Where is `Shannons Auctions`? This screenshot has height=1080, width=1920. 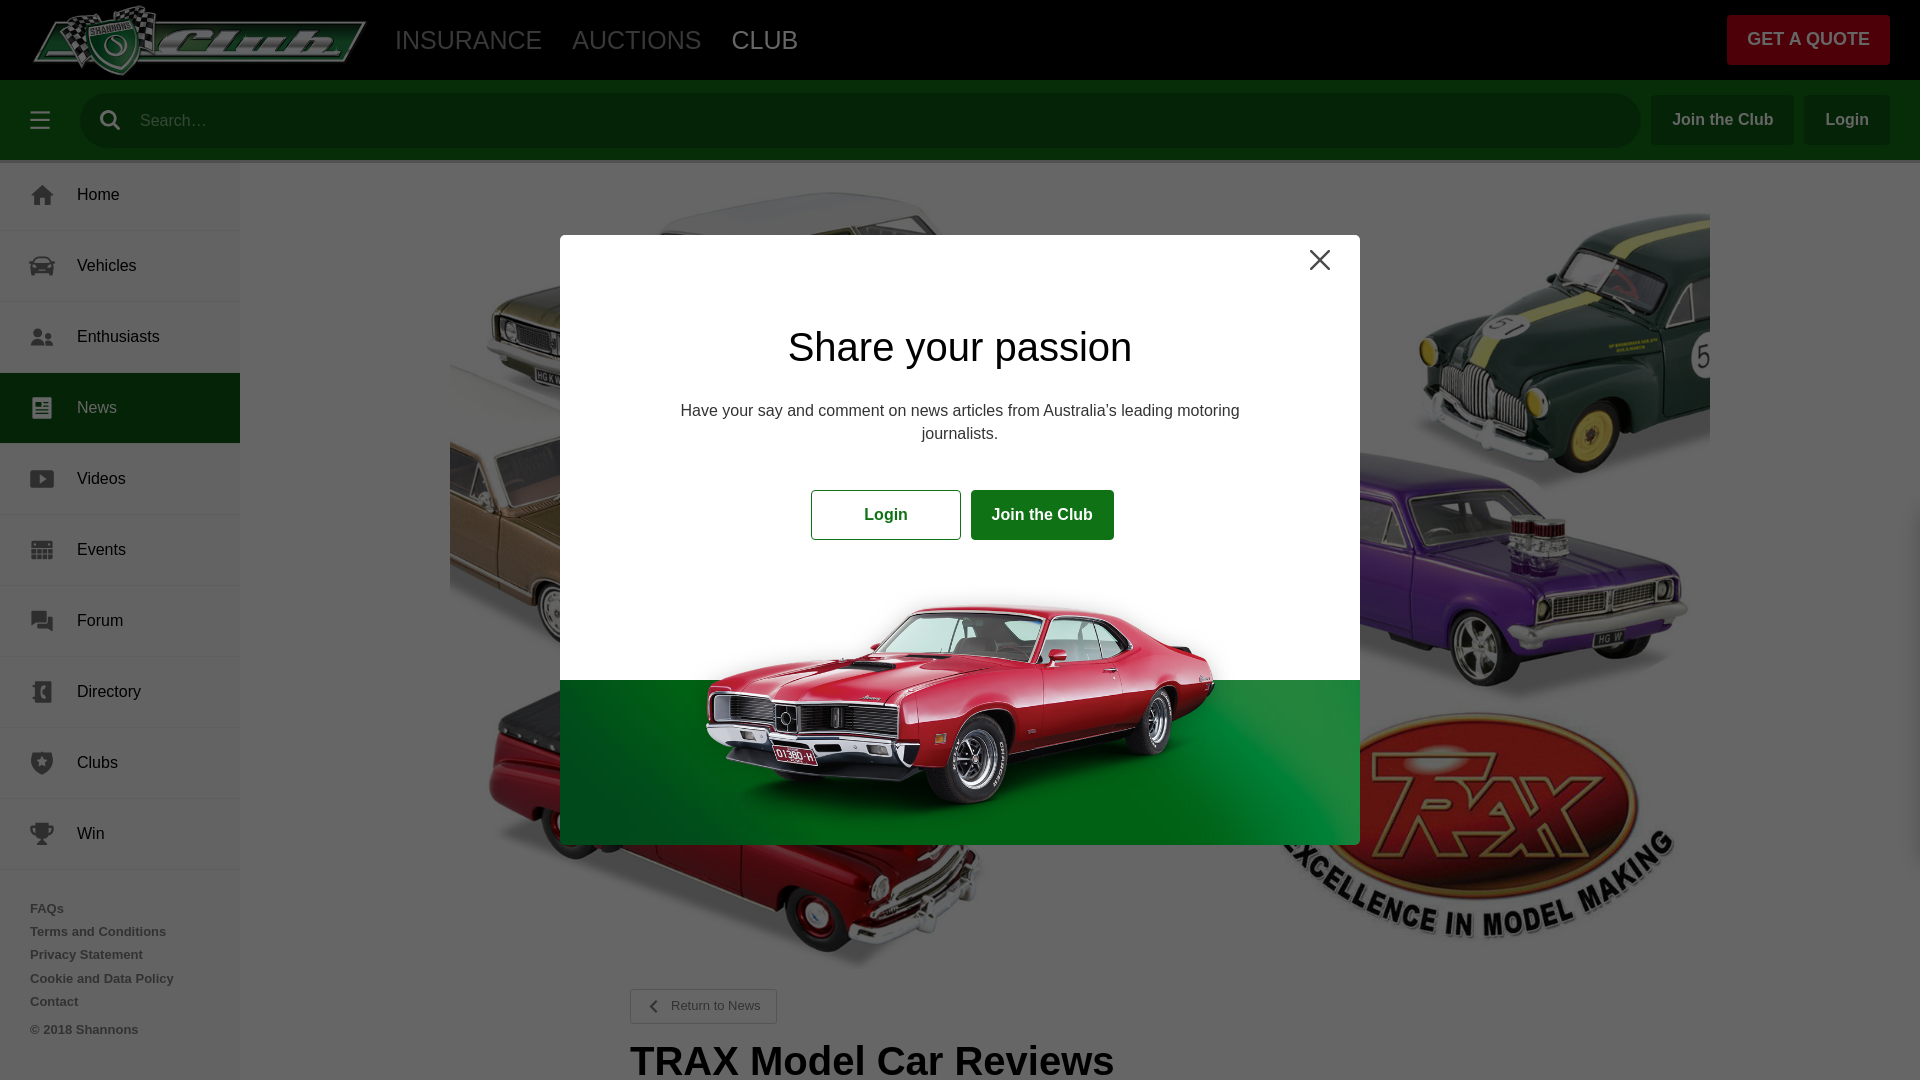
Shannons Auctions is located at coordinates (636, 40).